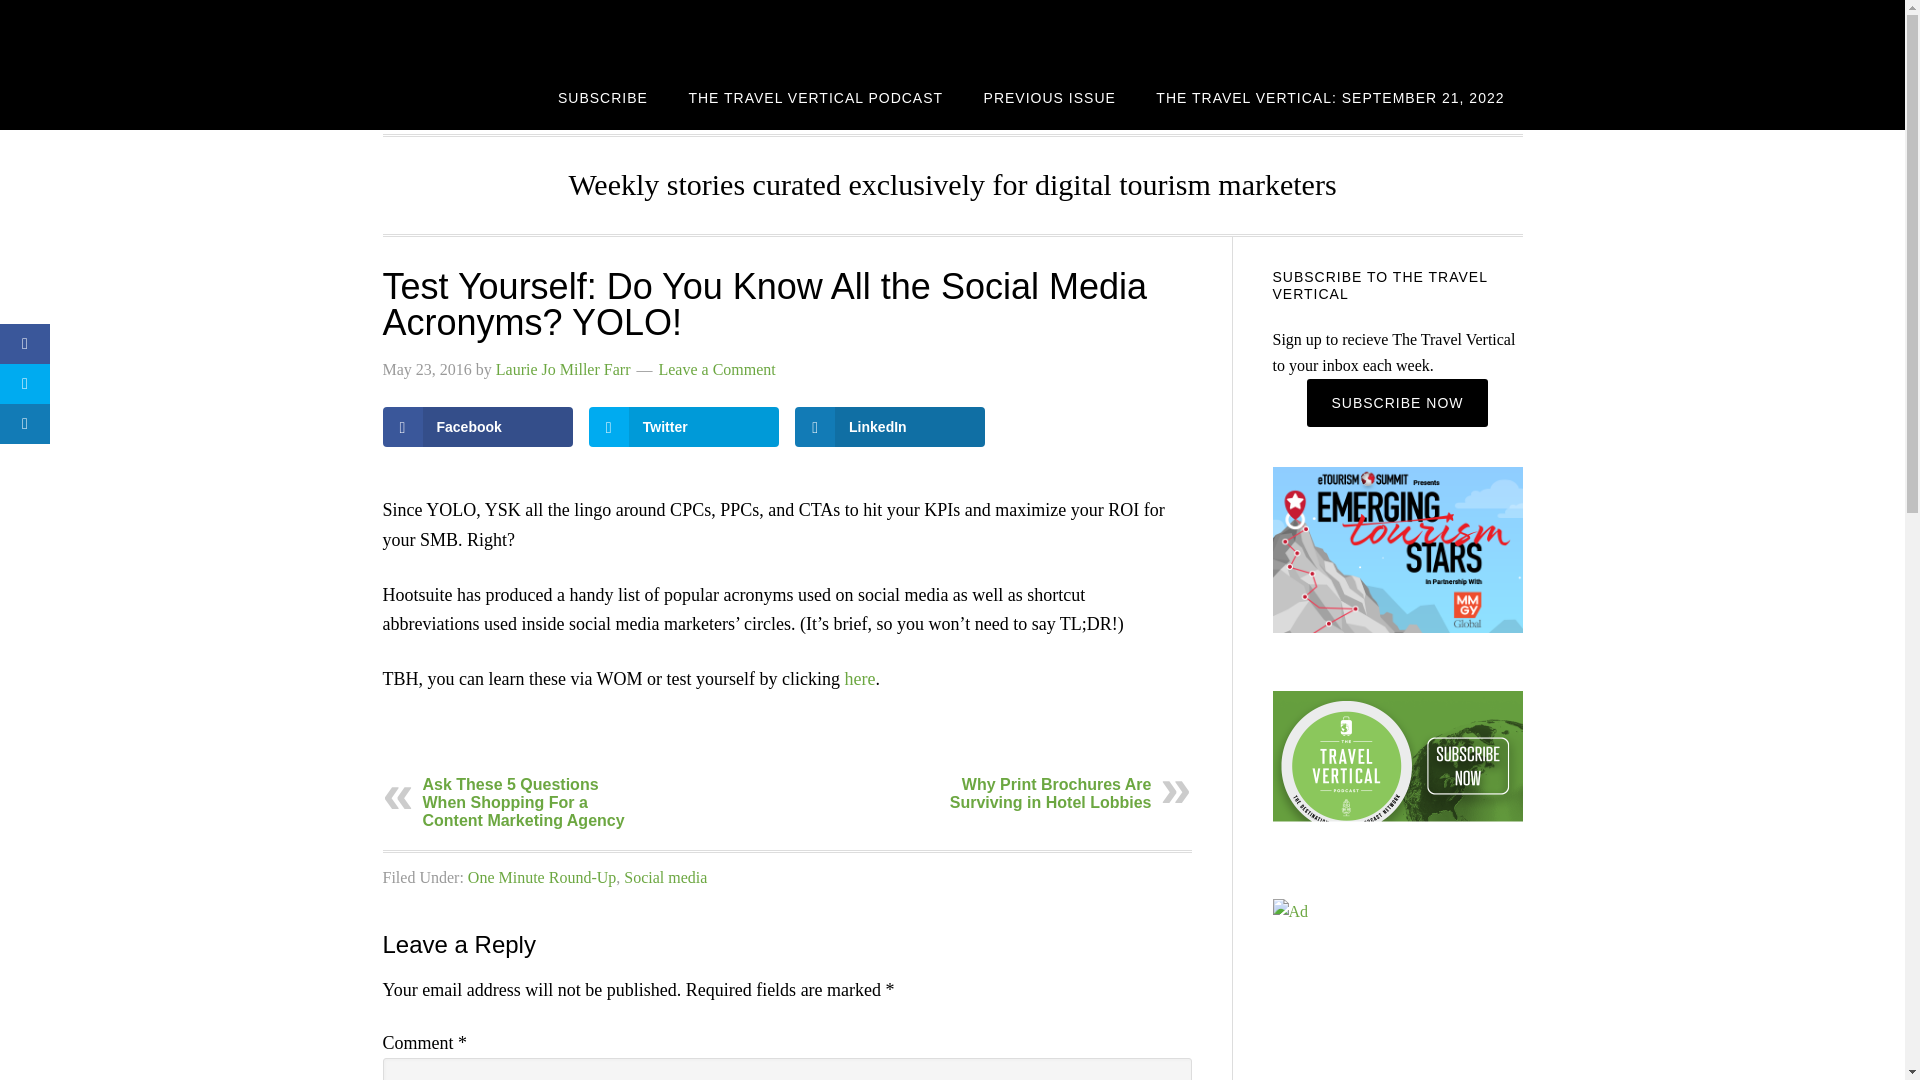  What do you see at coordinates (477, 427) in the screenshot?
I see `Facebook` at bounding box center [477, 427].